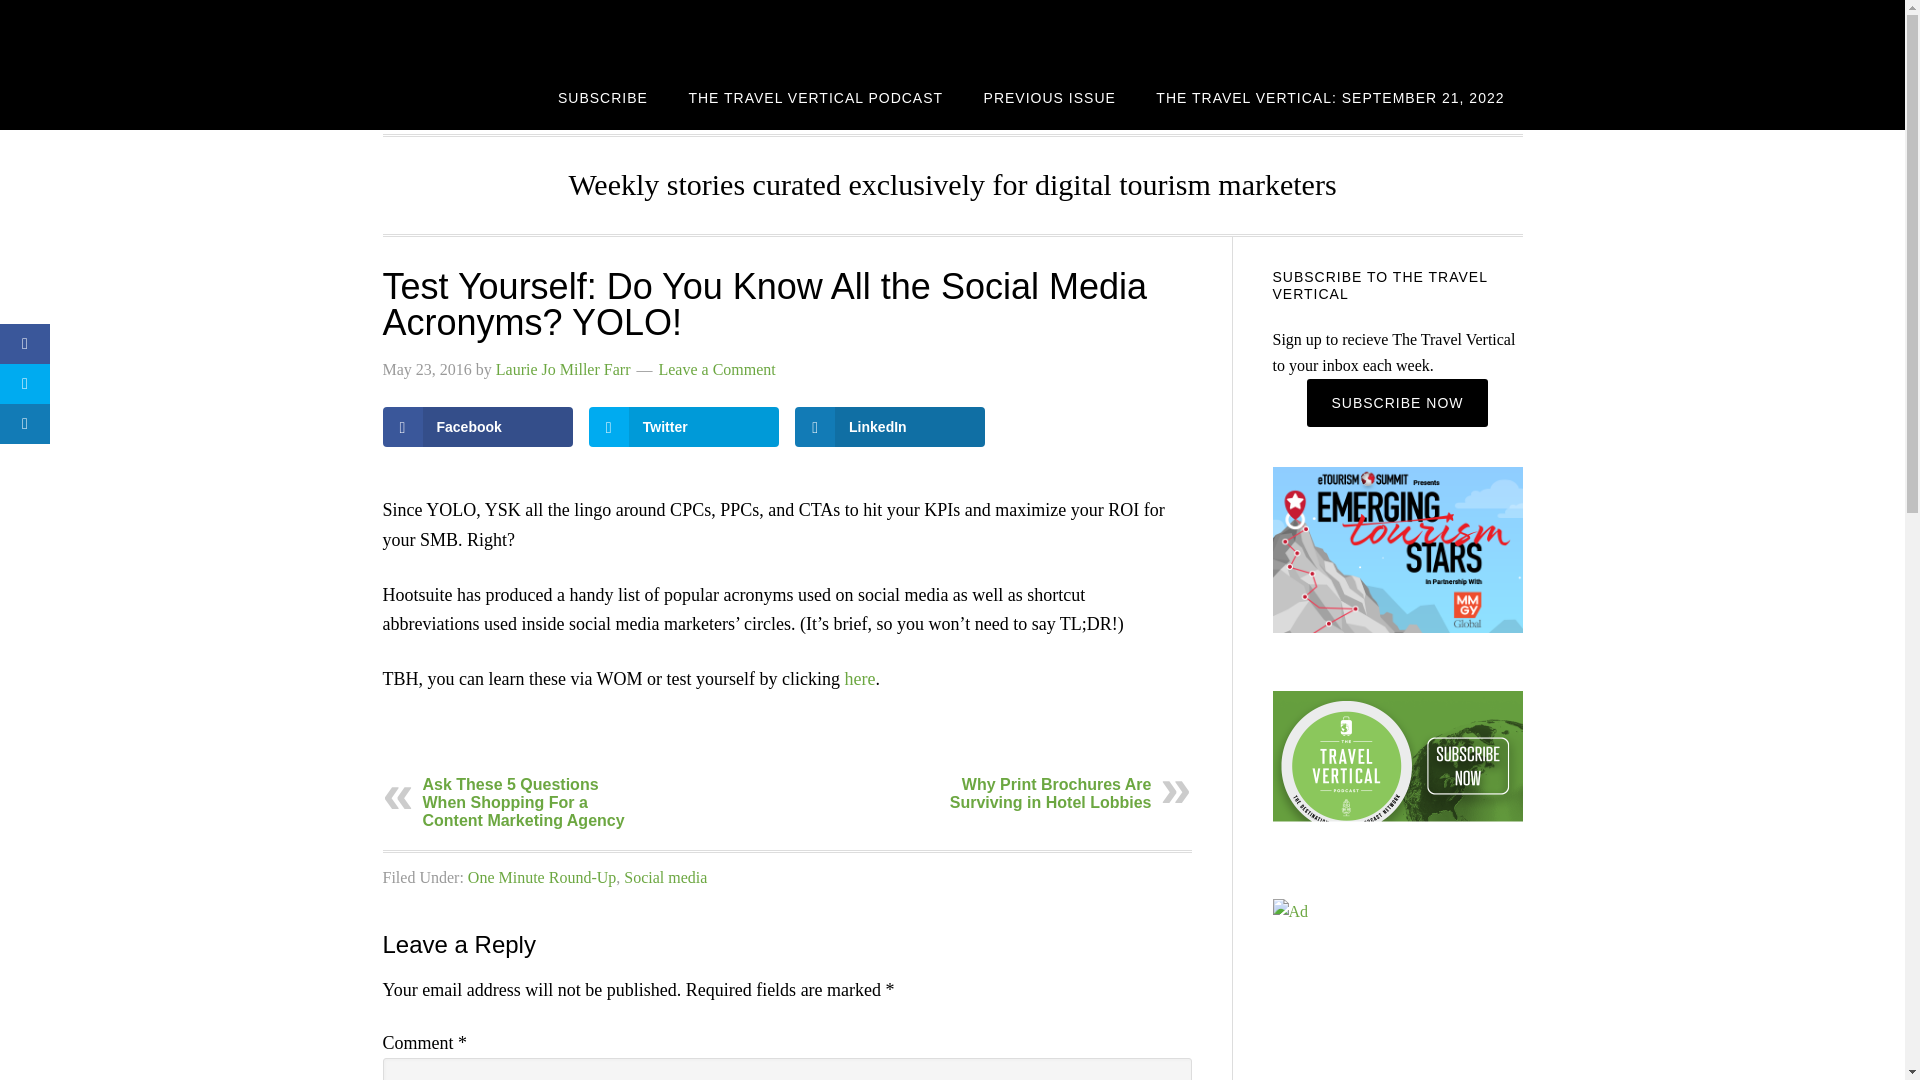  What do you see at coordinates (477, 427) in the screenshot?
I see `Facebook` at bounding box center [477, 427].